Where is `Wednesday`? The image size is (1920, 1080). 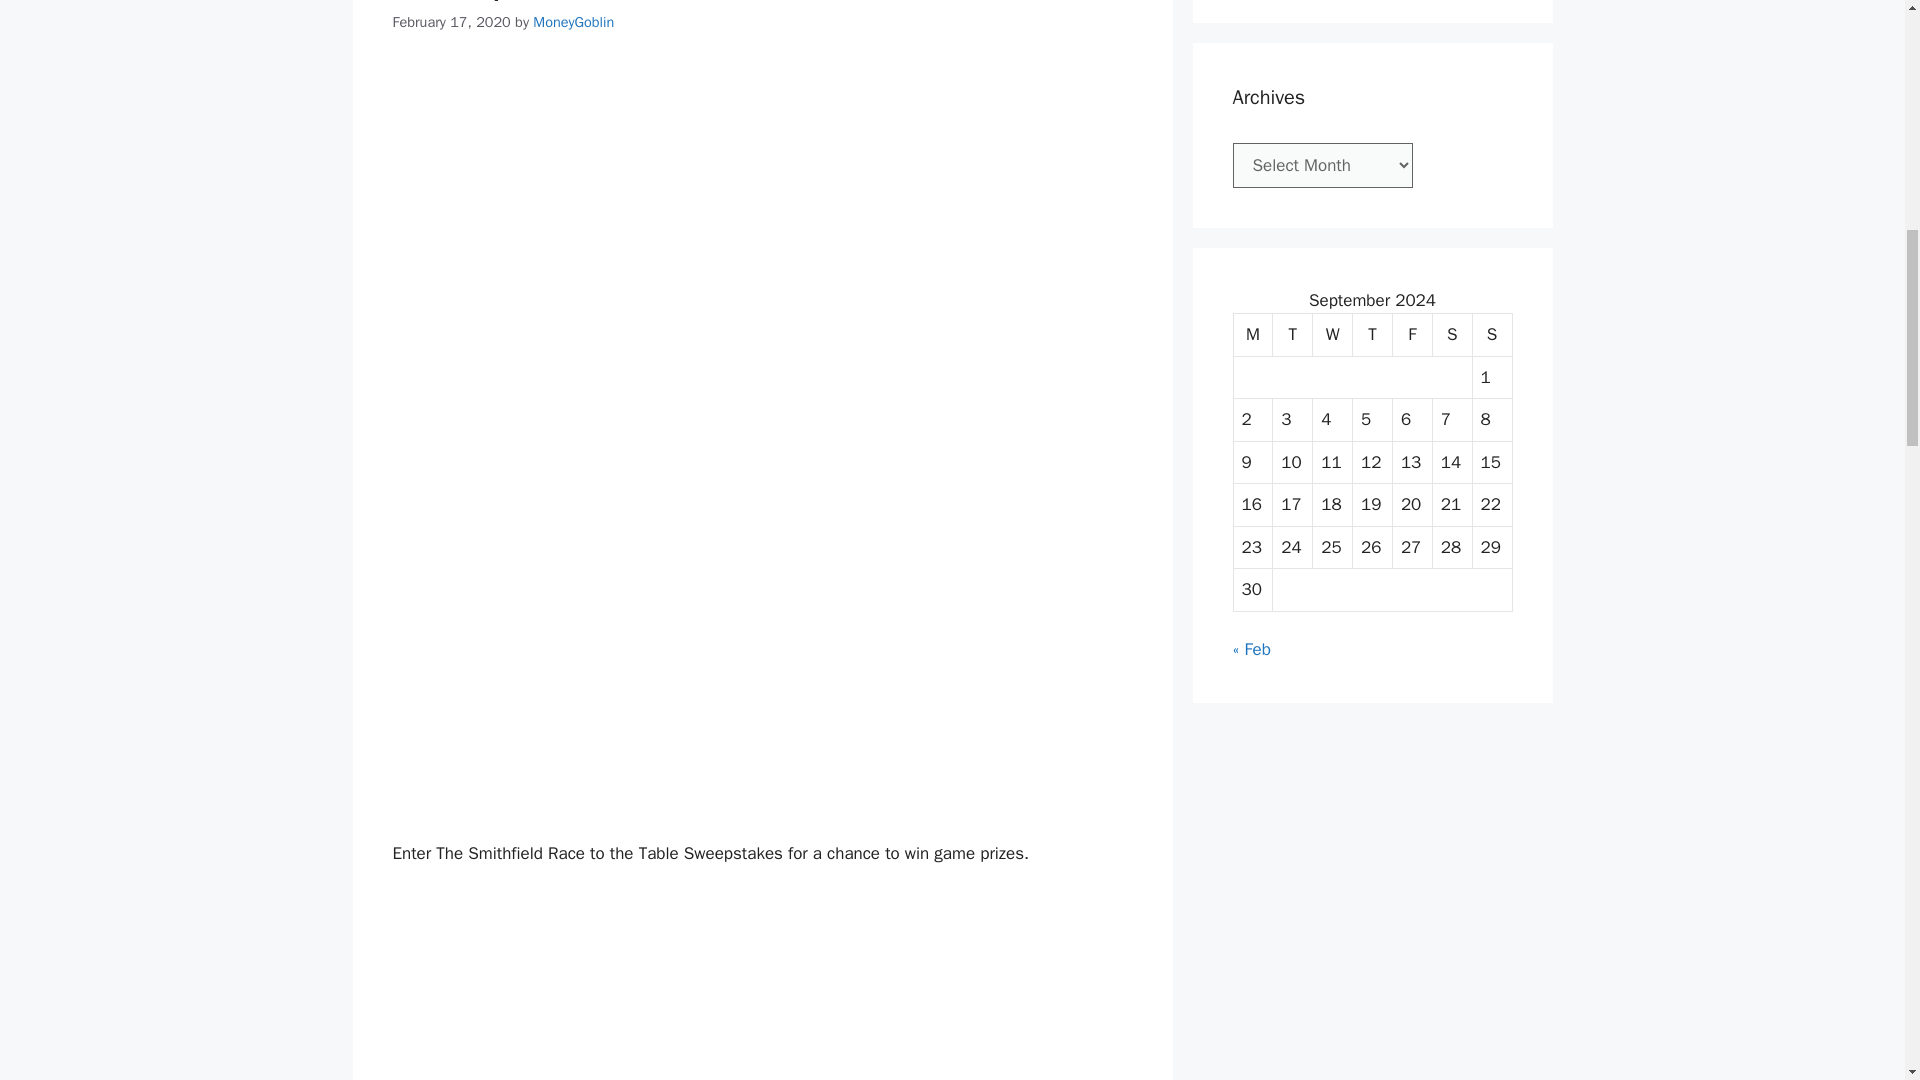 Wednesday is located at coordinates (1333, 336).